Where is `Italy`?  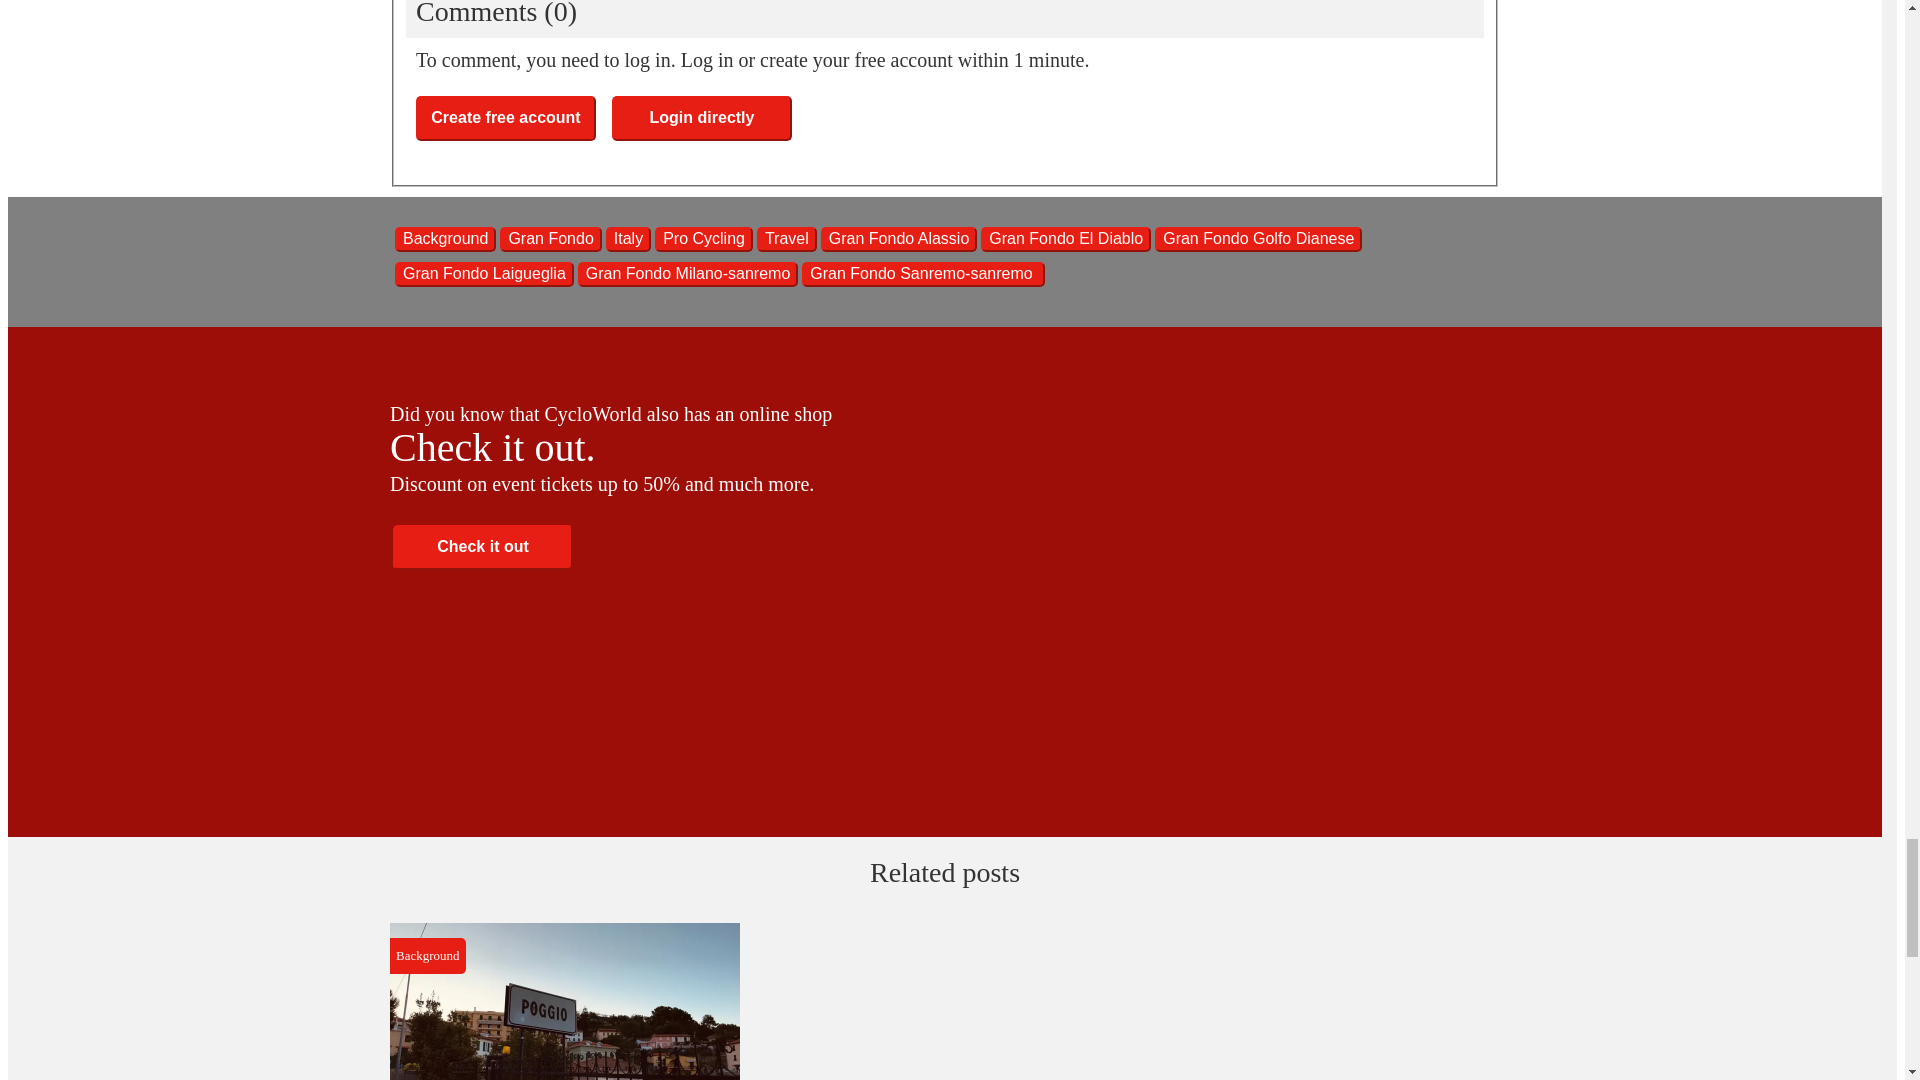 Italy is located at coordinates (628, 238).